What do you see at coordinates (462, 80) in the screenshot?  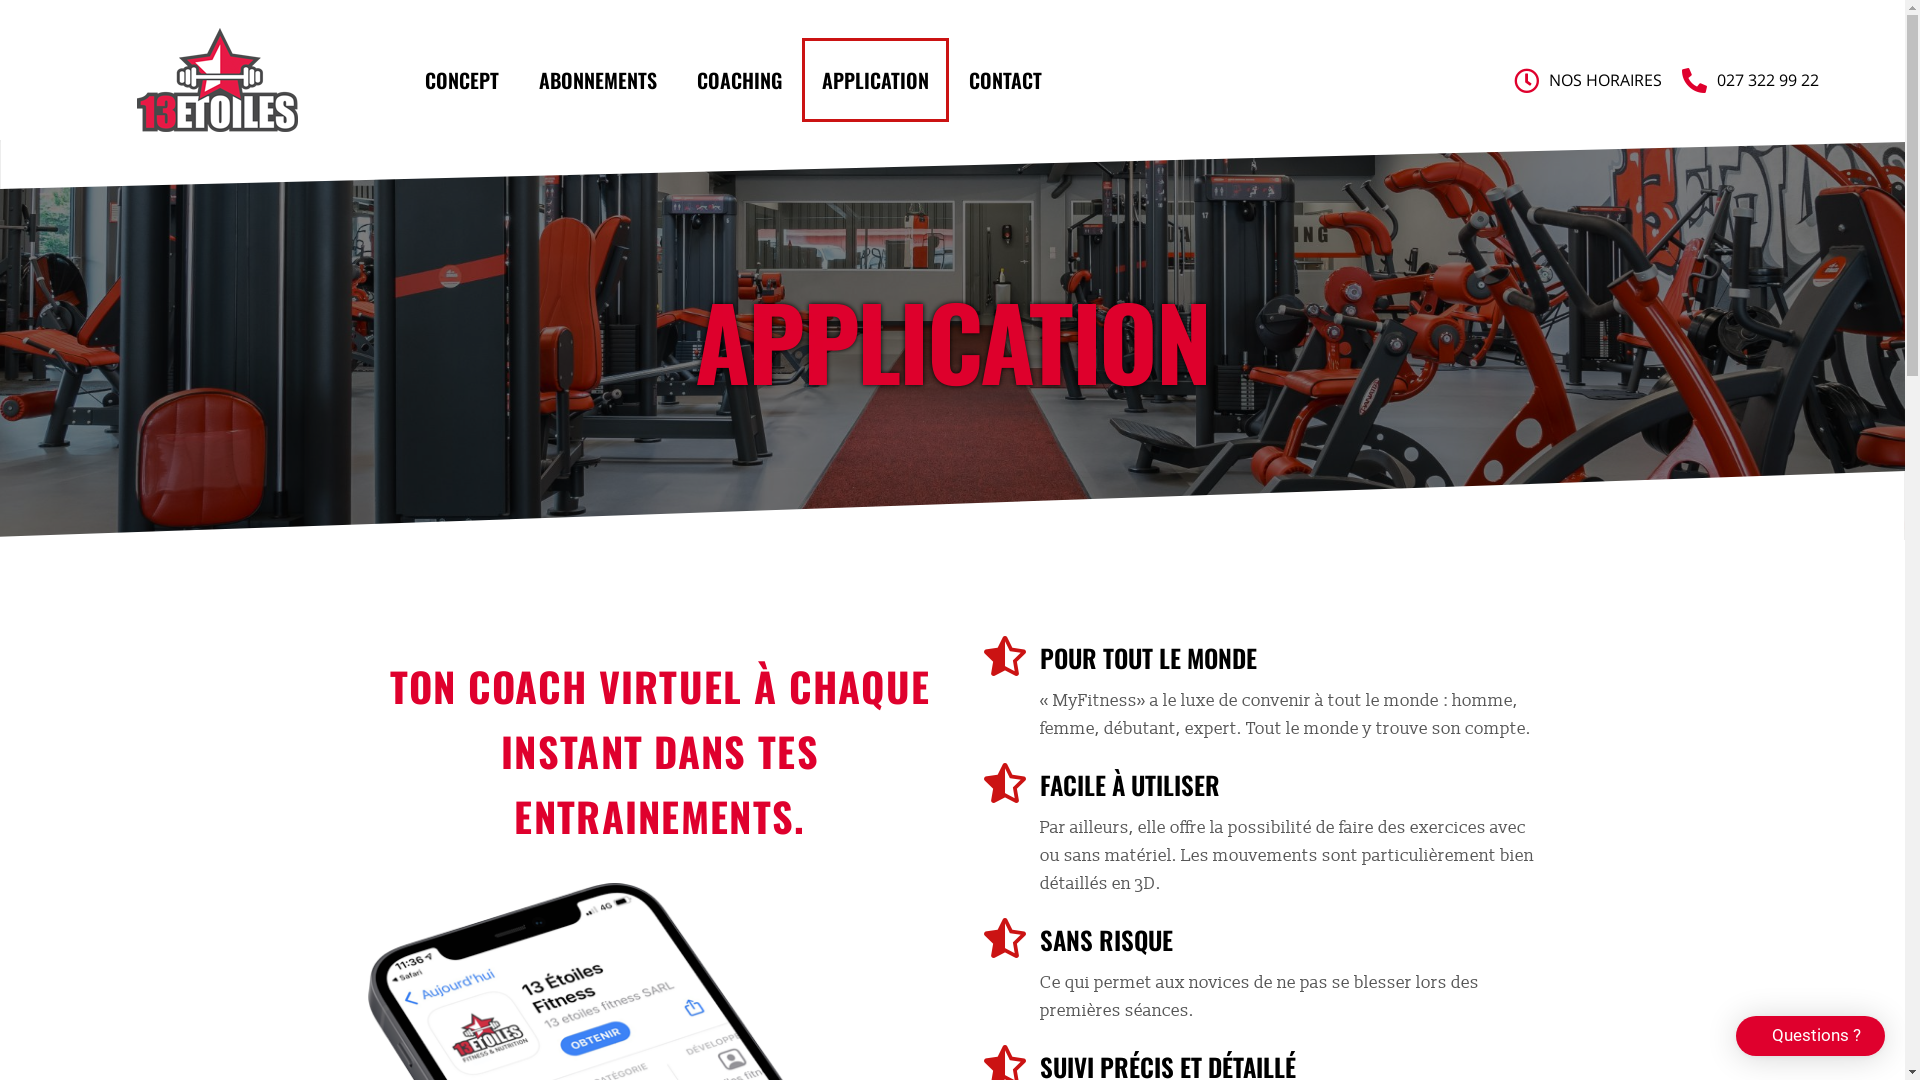 I see `CONCEPT` at bounding box center [462, 80].